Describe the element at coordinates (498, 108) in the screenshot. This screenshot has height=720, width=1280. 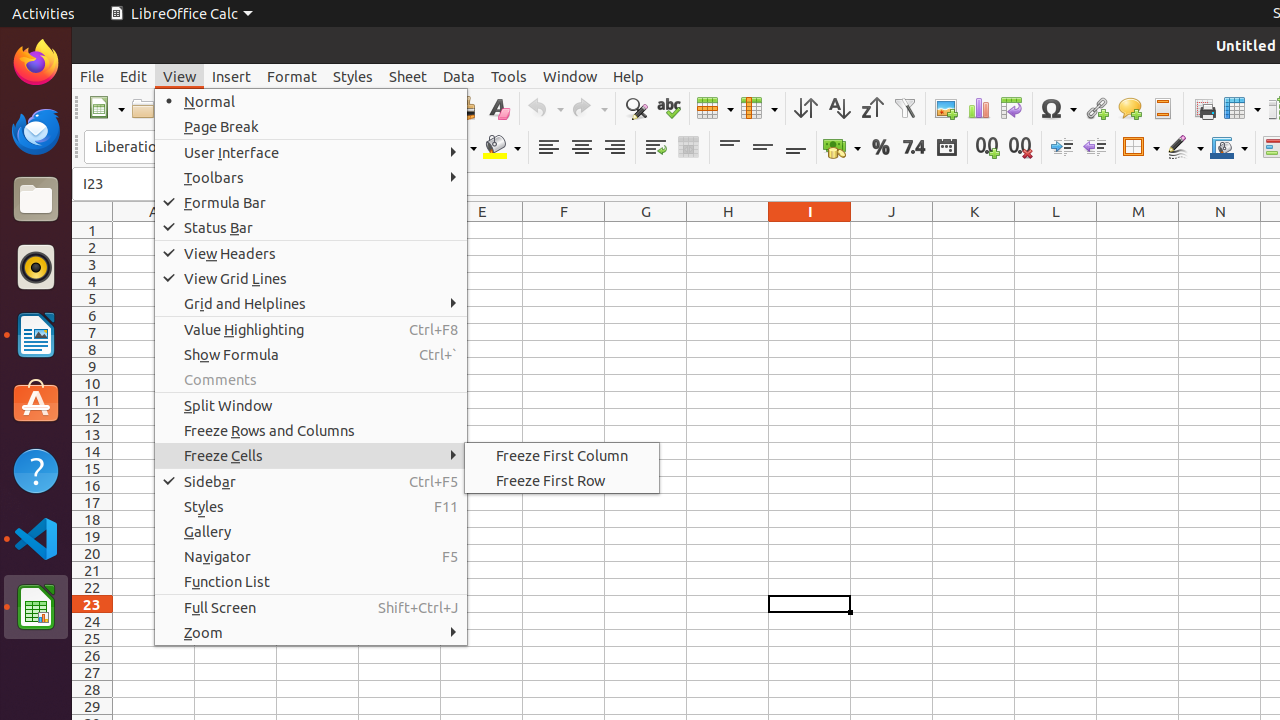
I see `Clear` at that location.